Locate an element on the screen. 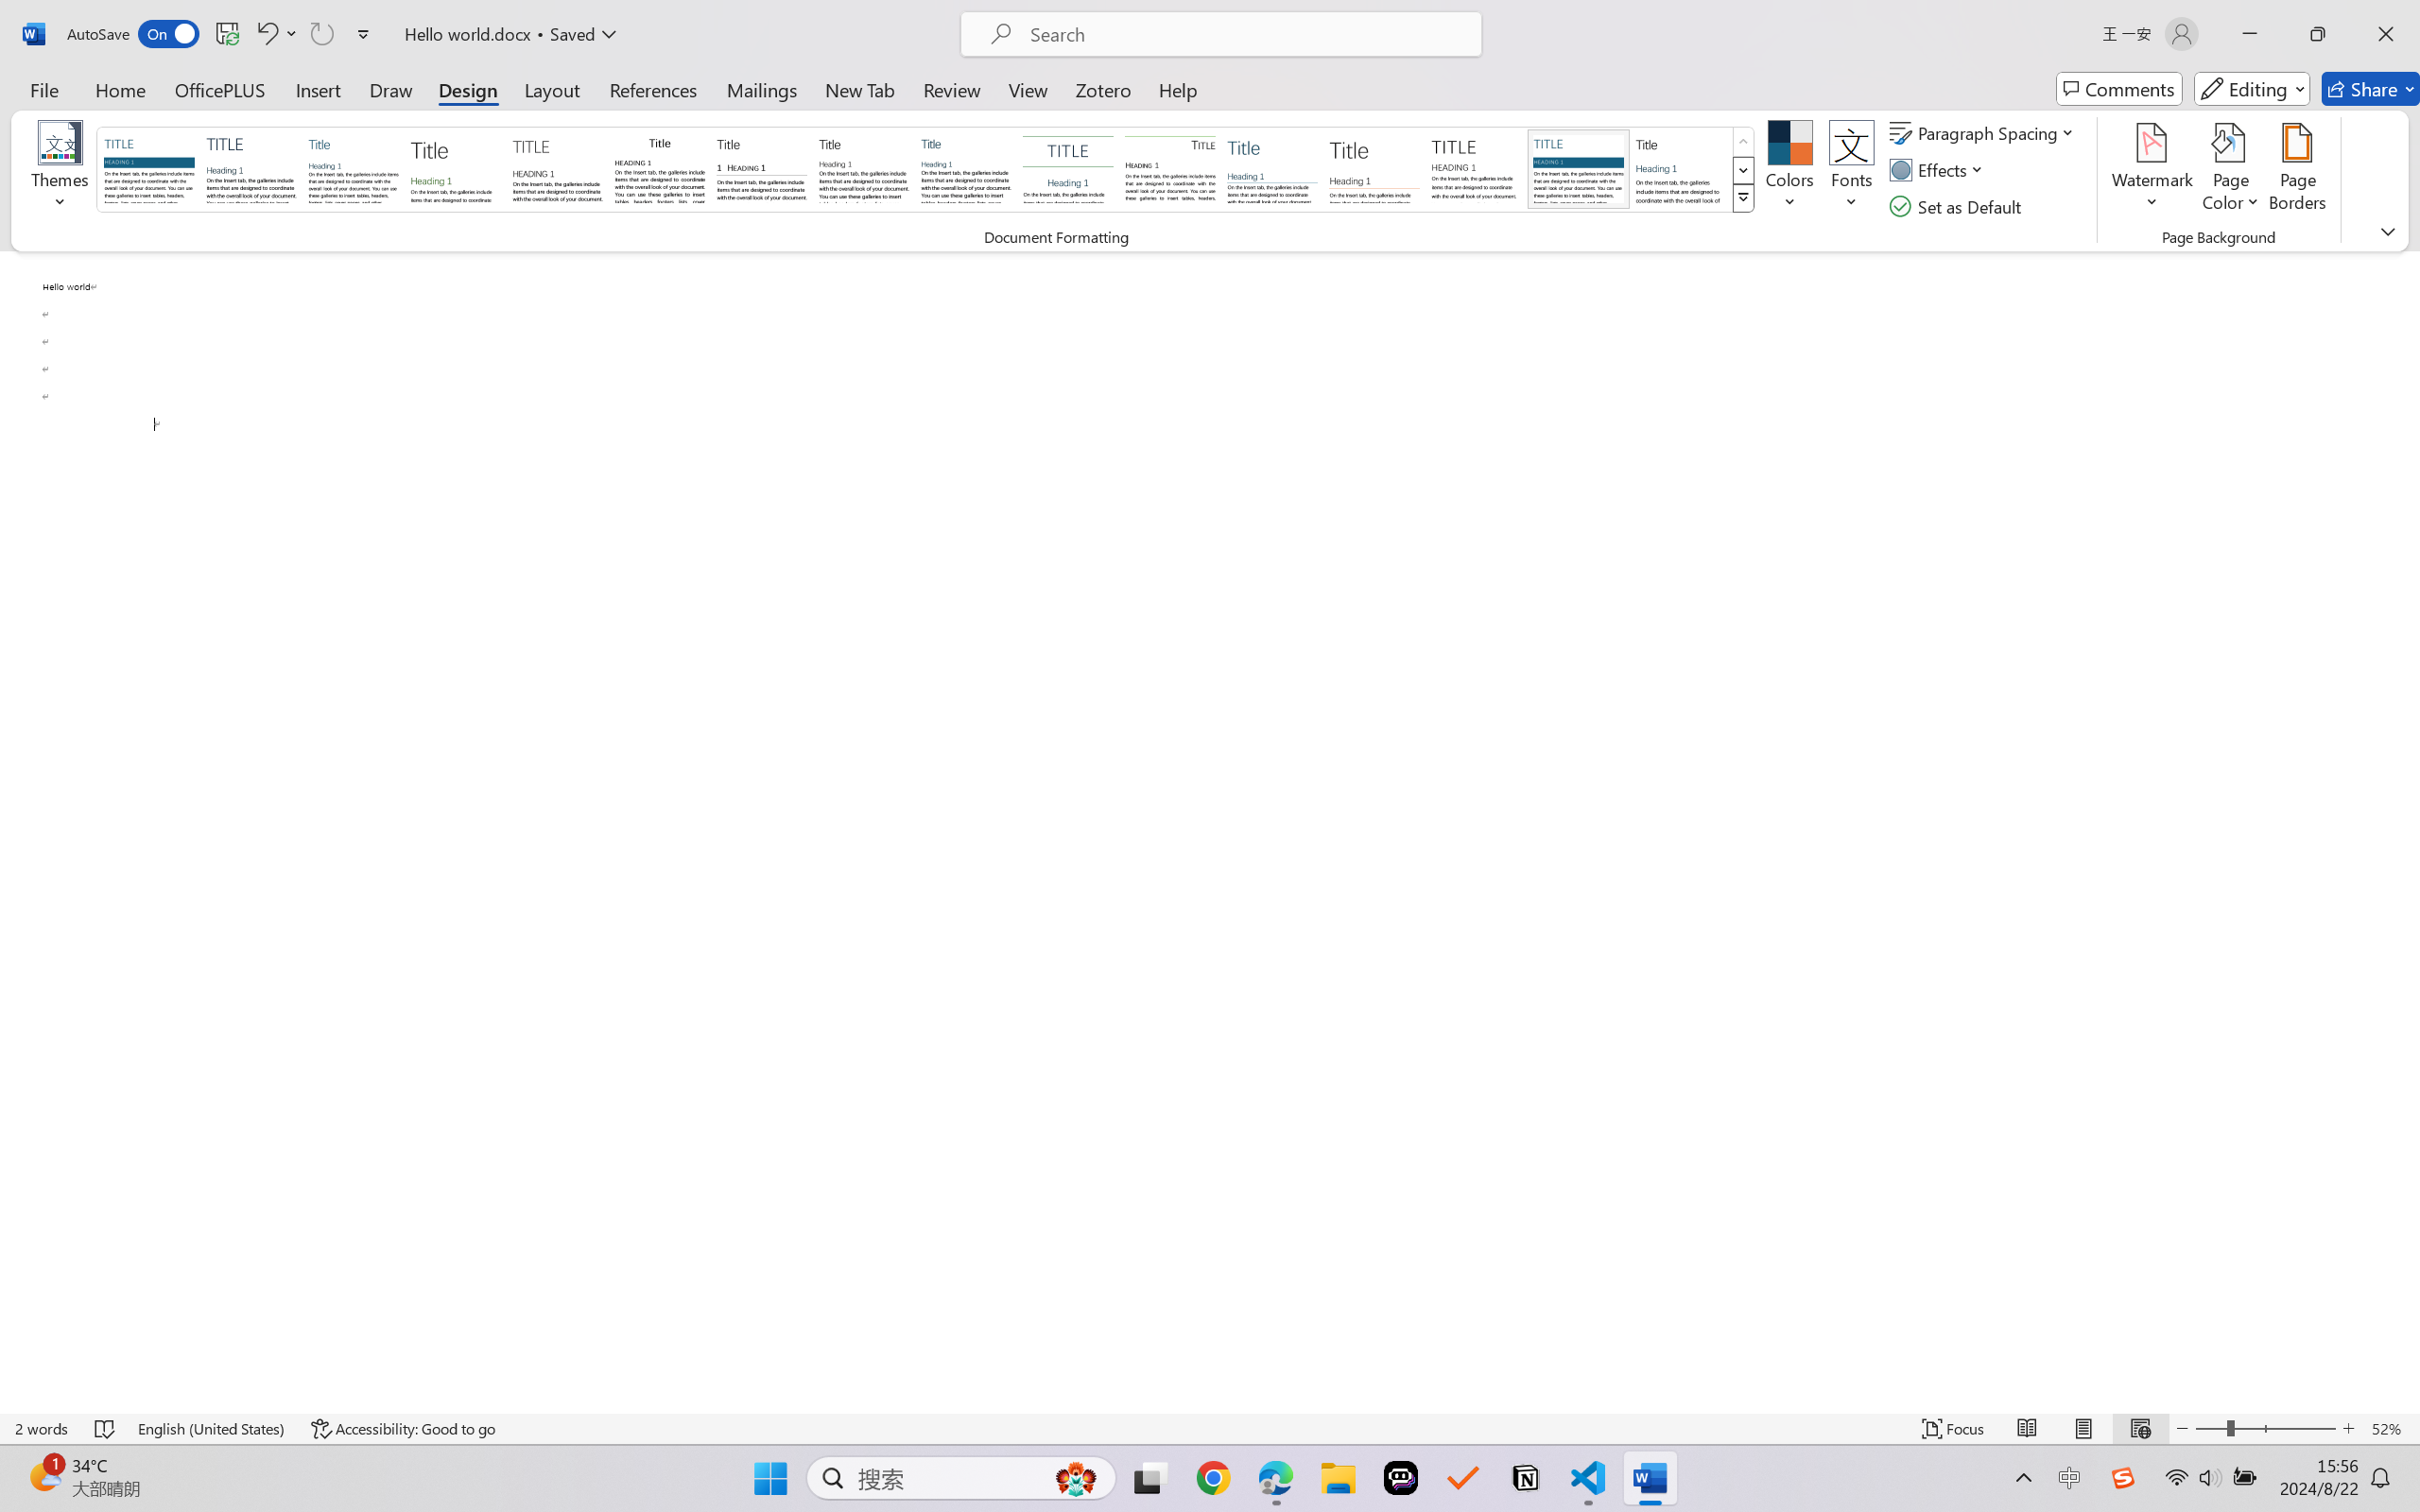 The height and width of the screenshot is (1512, 2420). Language English (United States) is located at coordinates (212, 1429).